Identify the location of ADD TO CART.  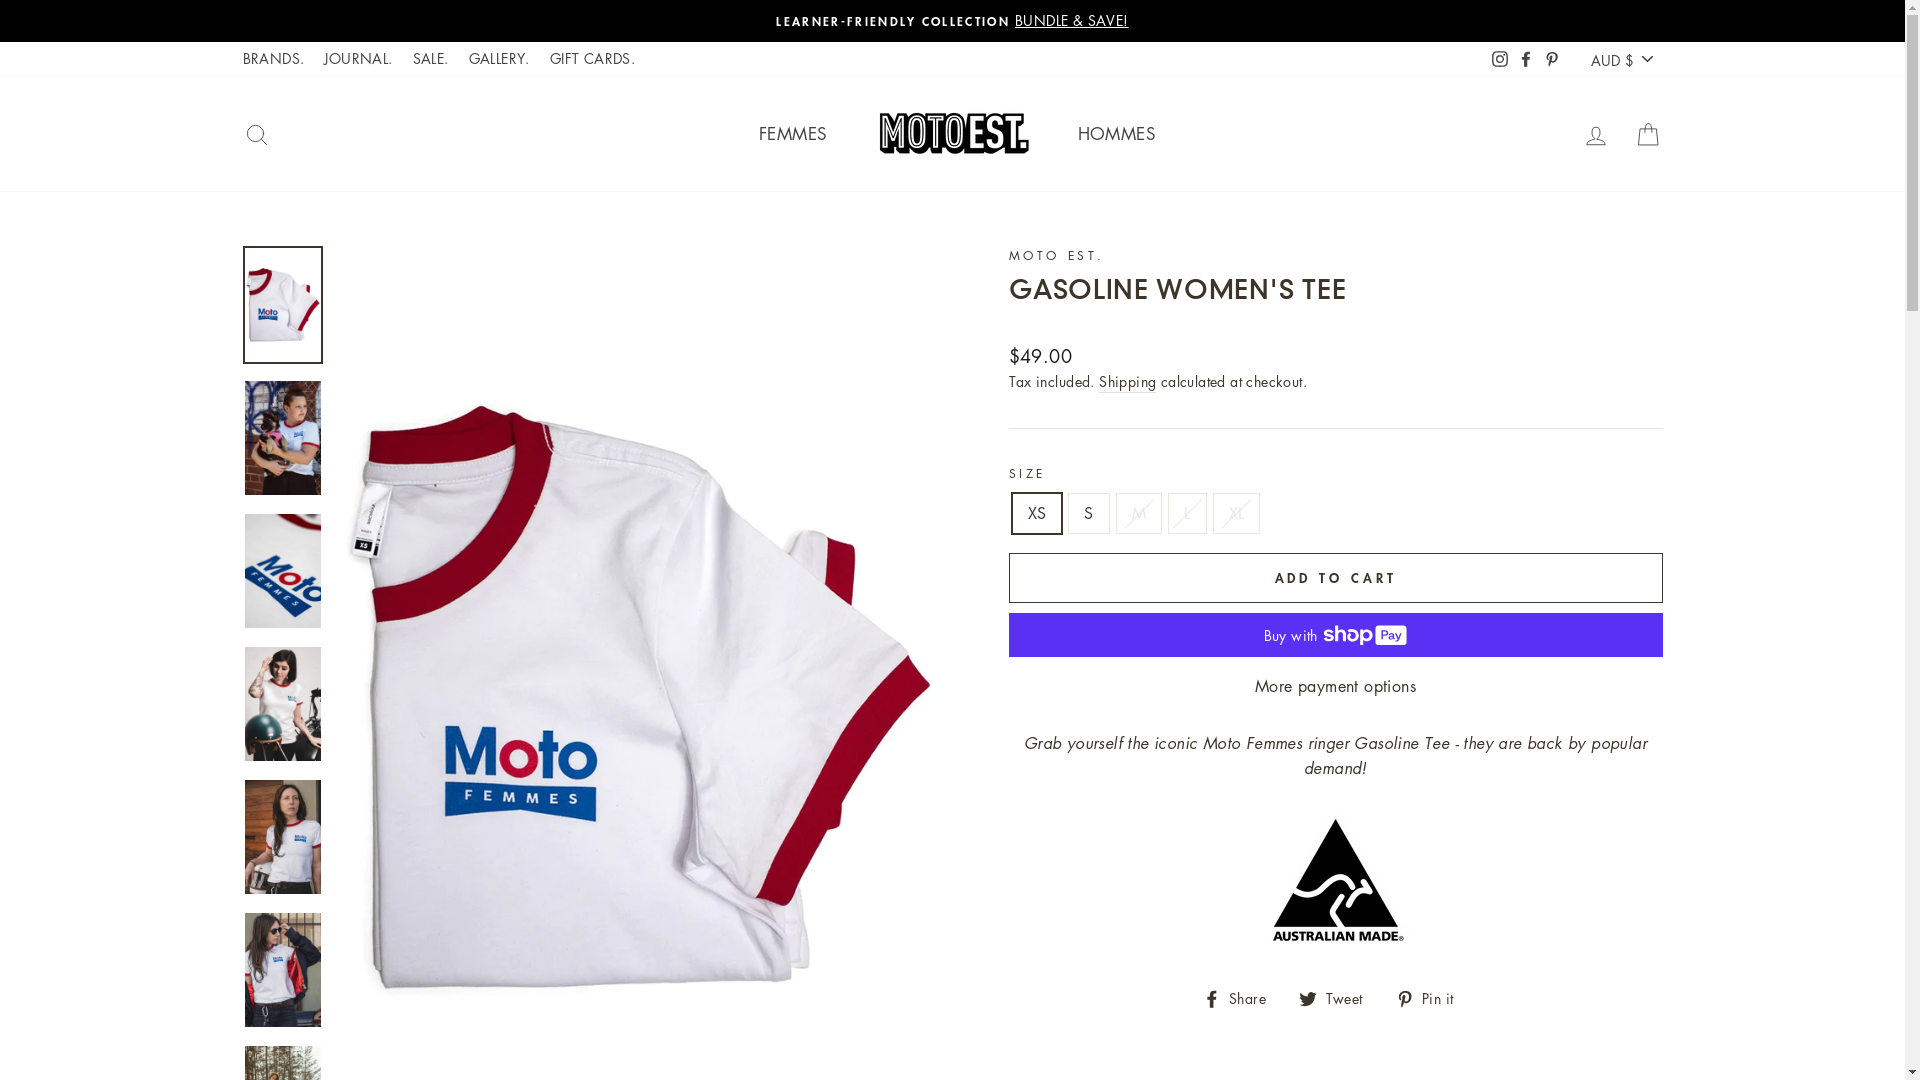
(1335, 578).